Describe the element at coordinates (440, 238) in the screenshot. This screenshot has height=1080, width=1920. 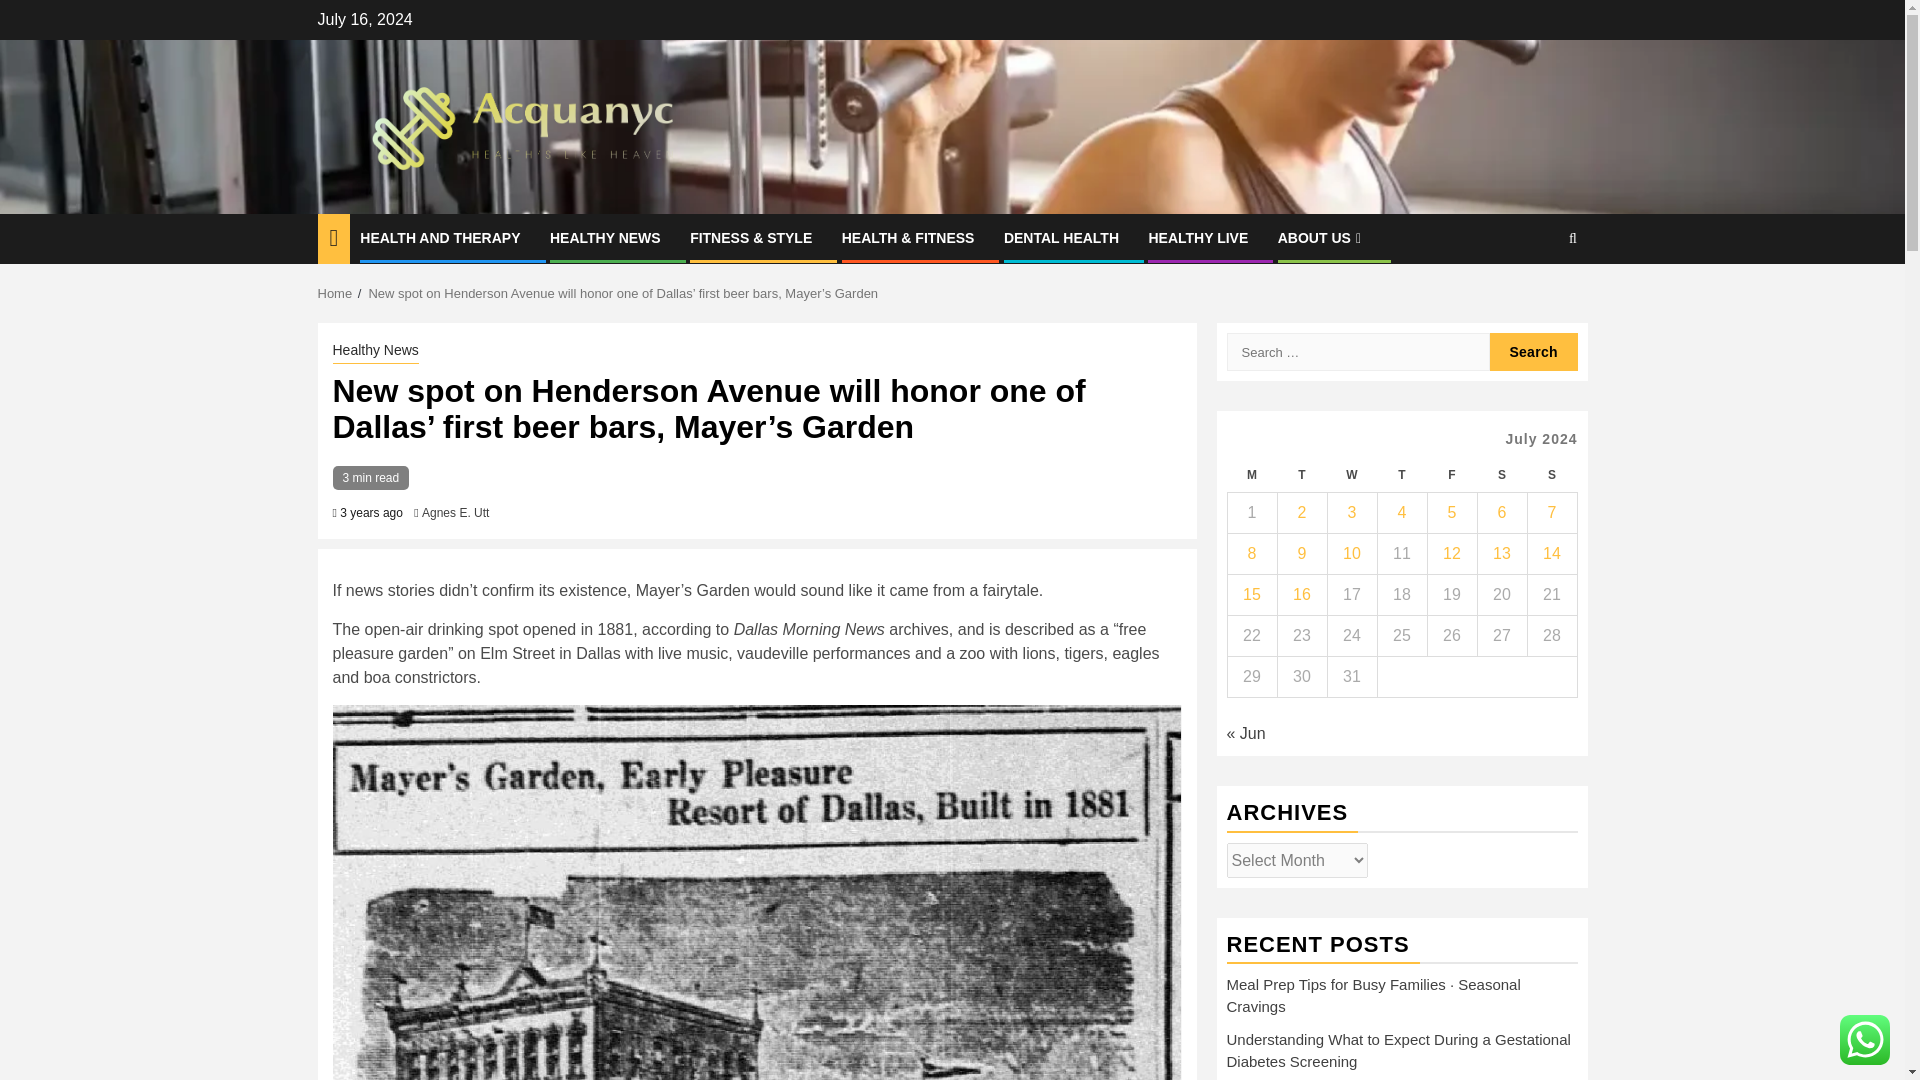
I see `HEALTH AND THERAPY` at that location.